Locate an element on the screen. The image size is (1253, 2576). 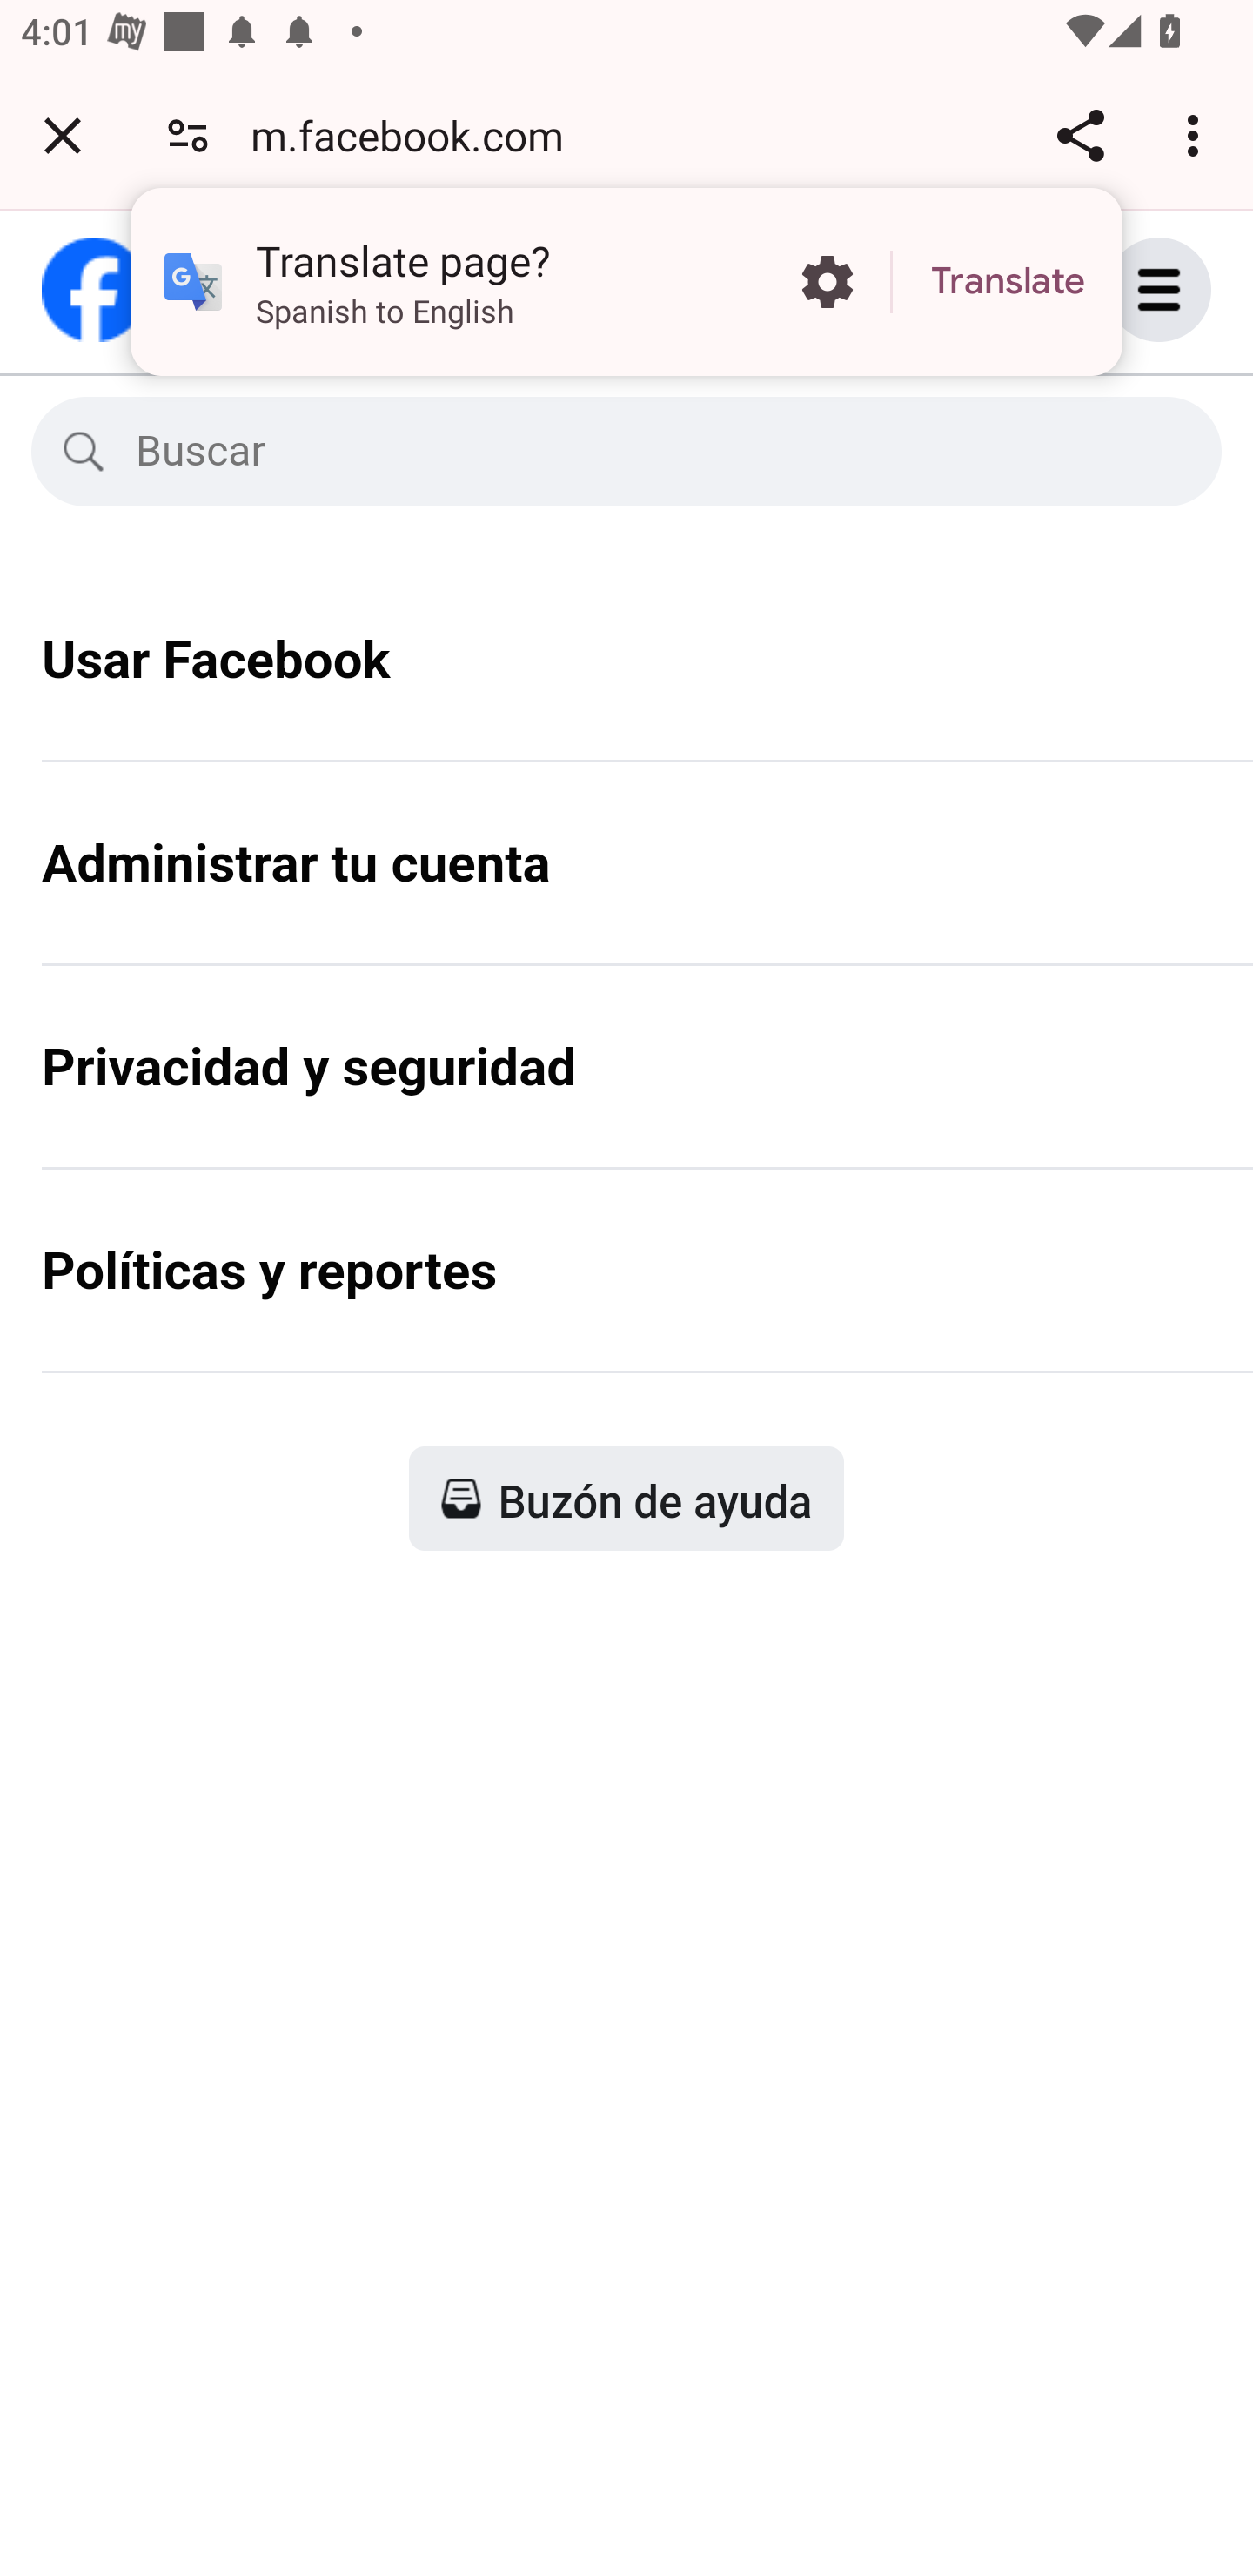
Close tab is located at coordinates (63, 135).